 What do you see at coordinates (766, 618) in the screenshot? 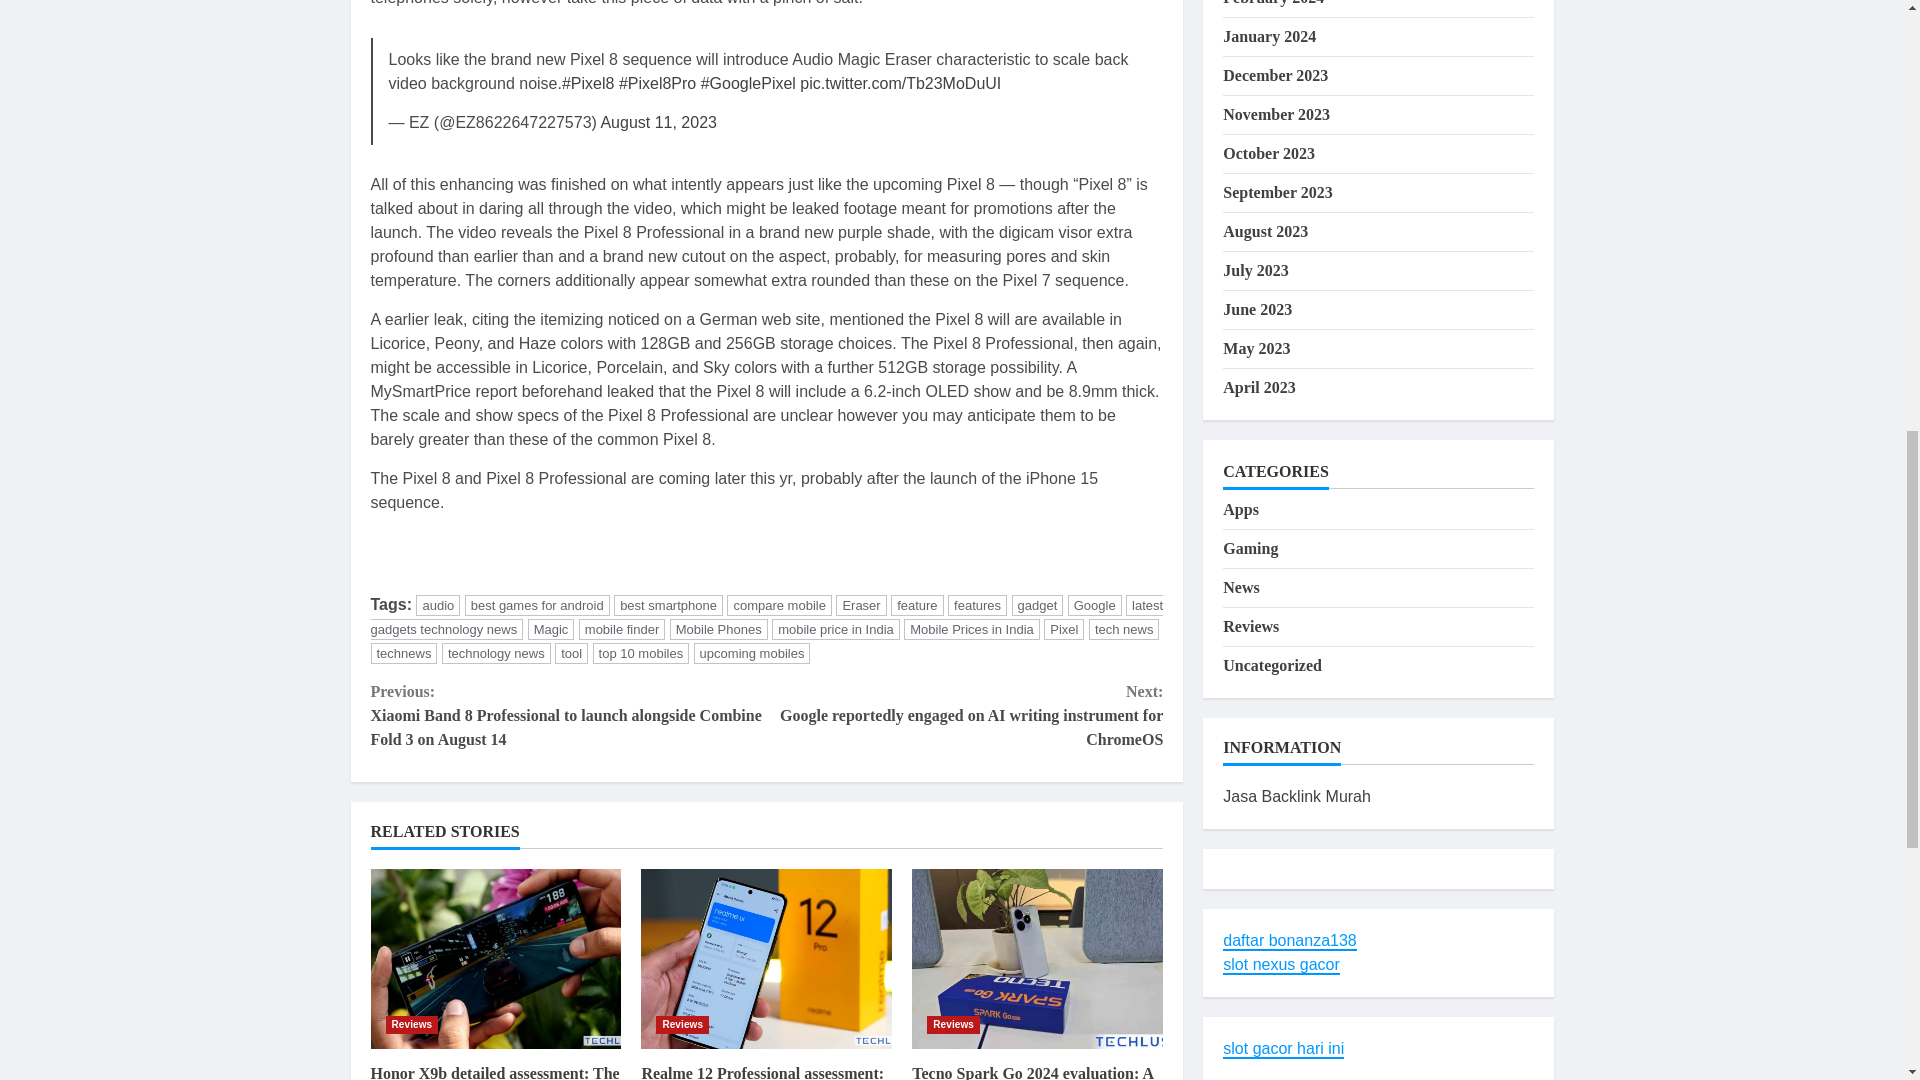
I see `latest gadgets technology news` at bounding box center [766, 618].